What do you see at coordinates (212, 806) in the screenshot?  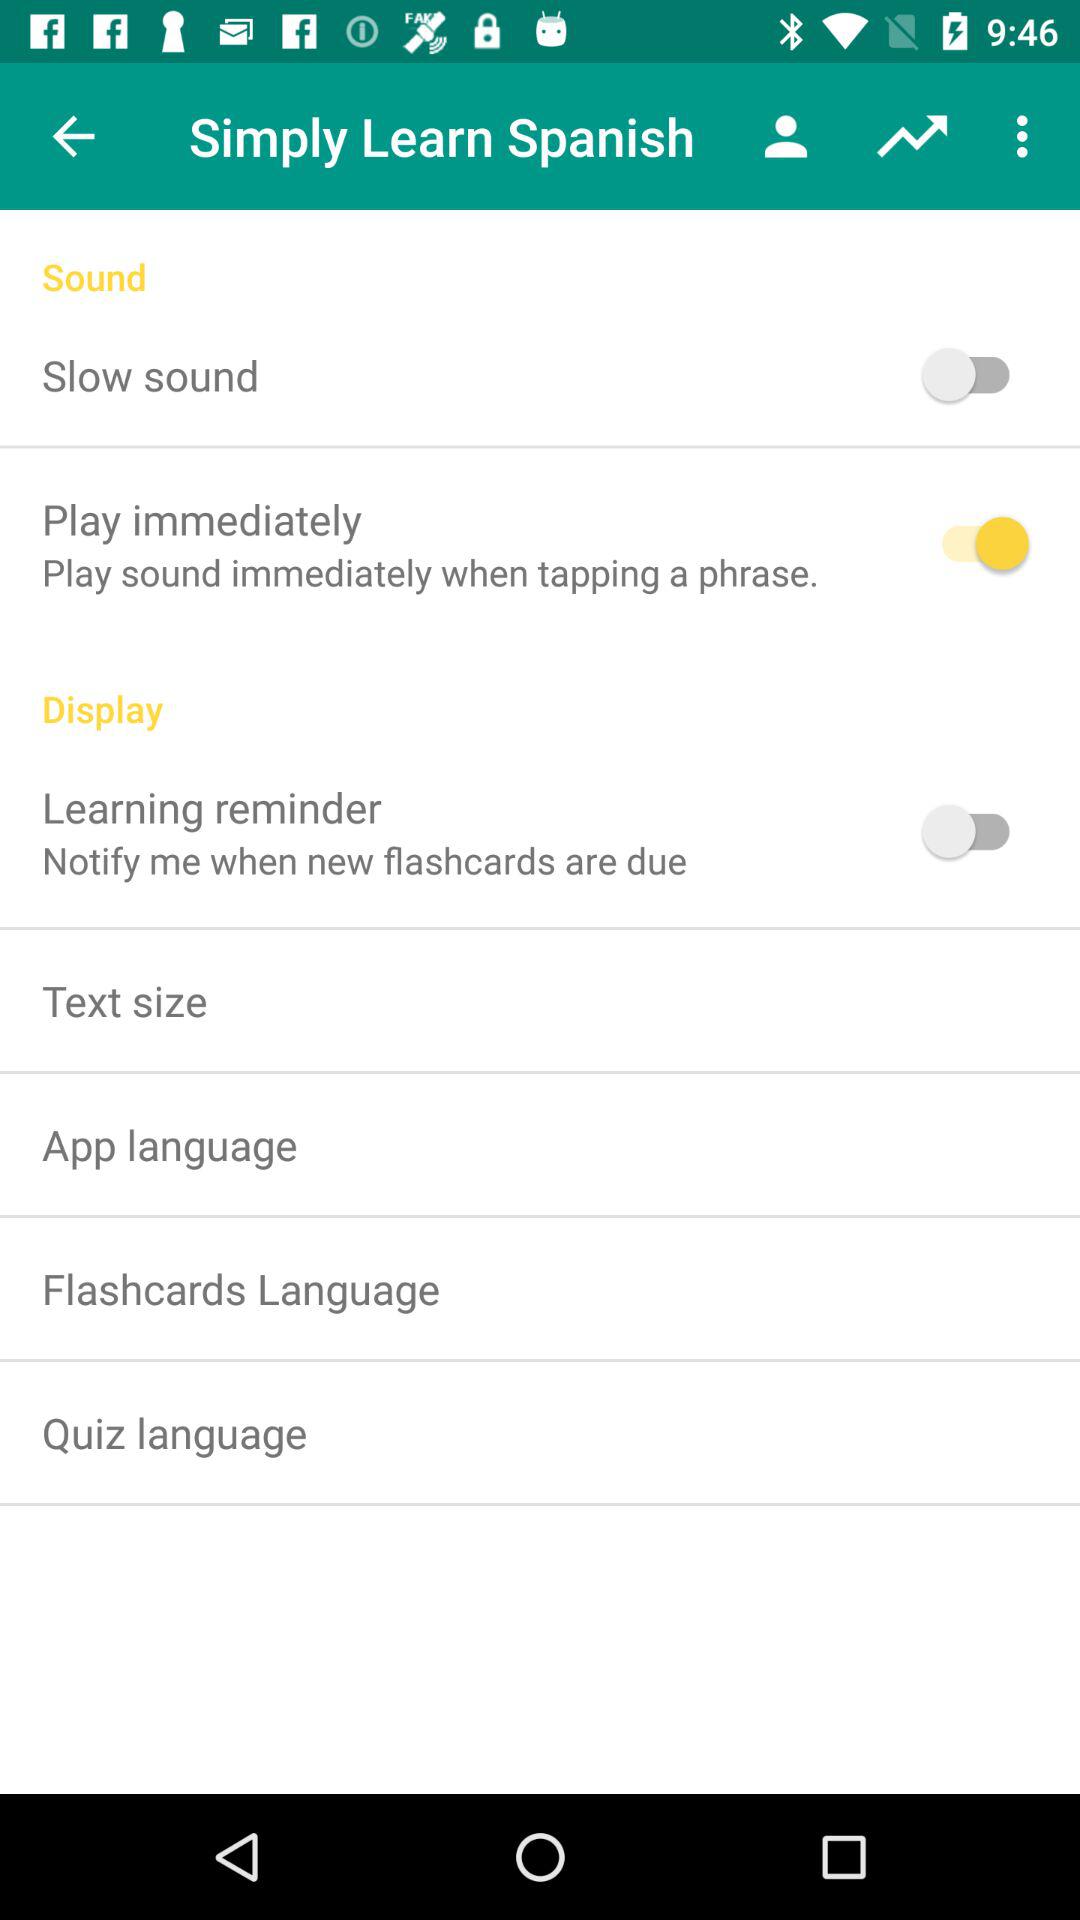 I see `tap the learning reminder item` at bounding box center [212, 806].